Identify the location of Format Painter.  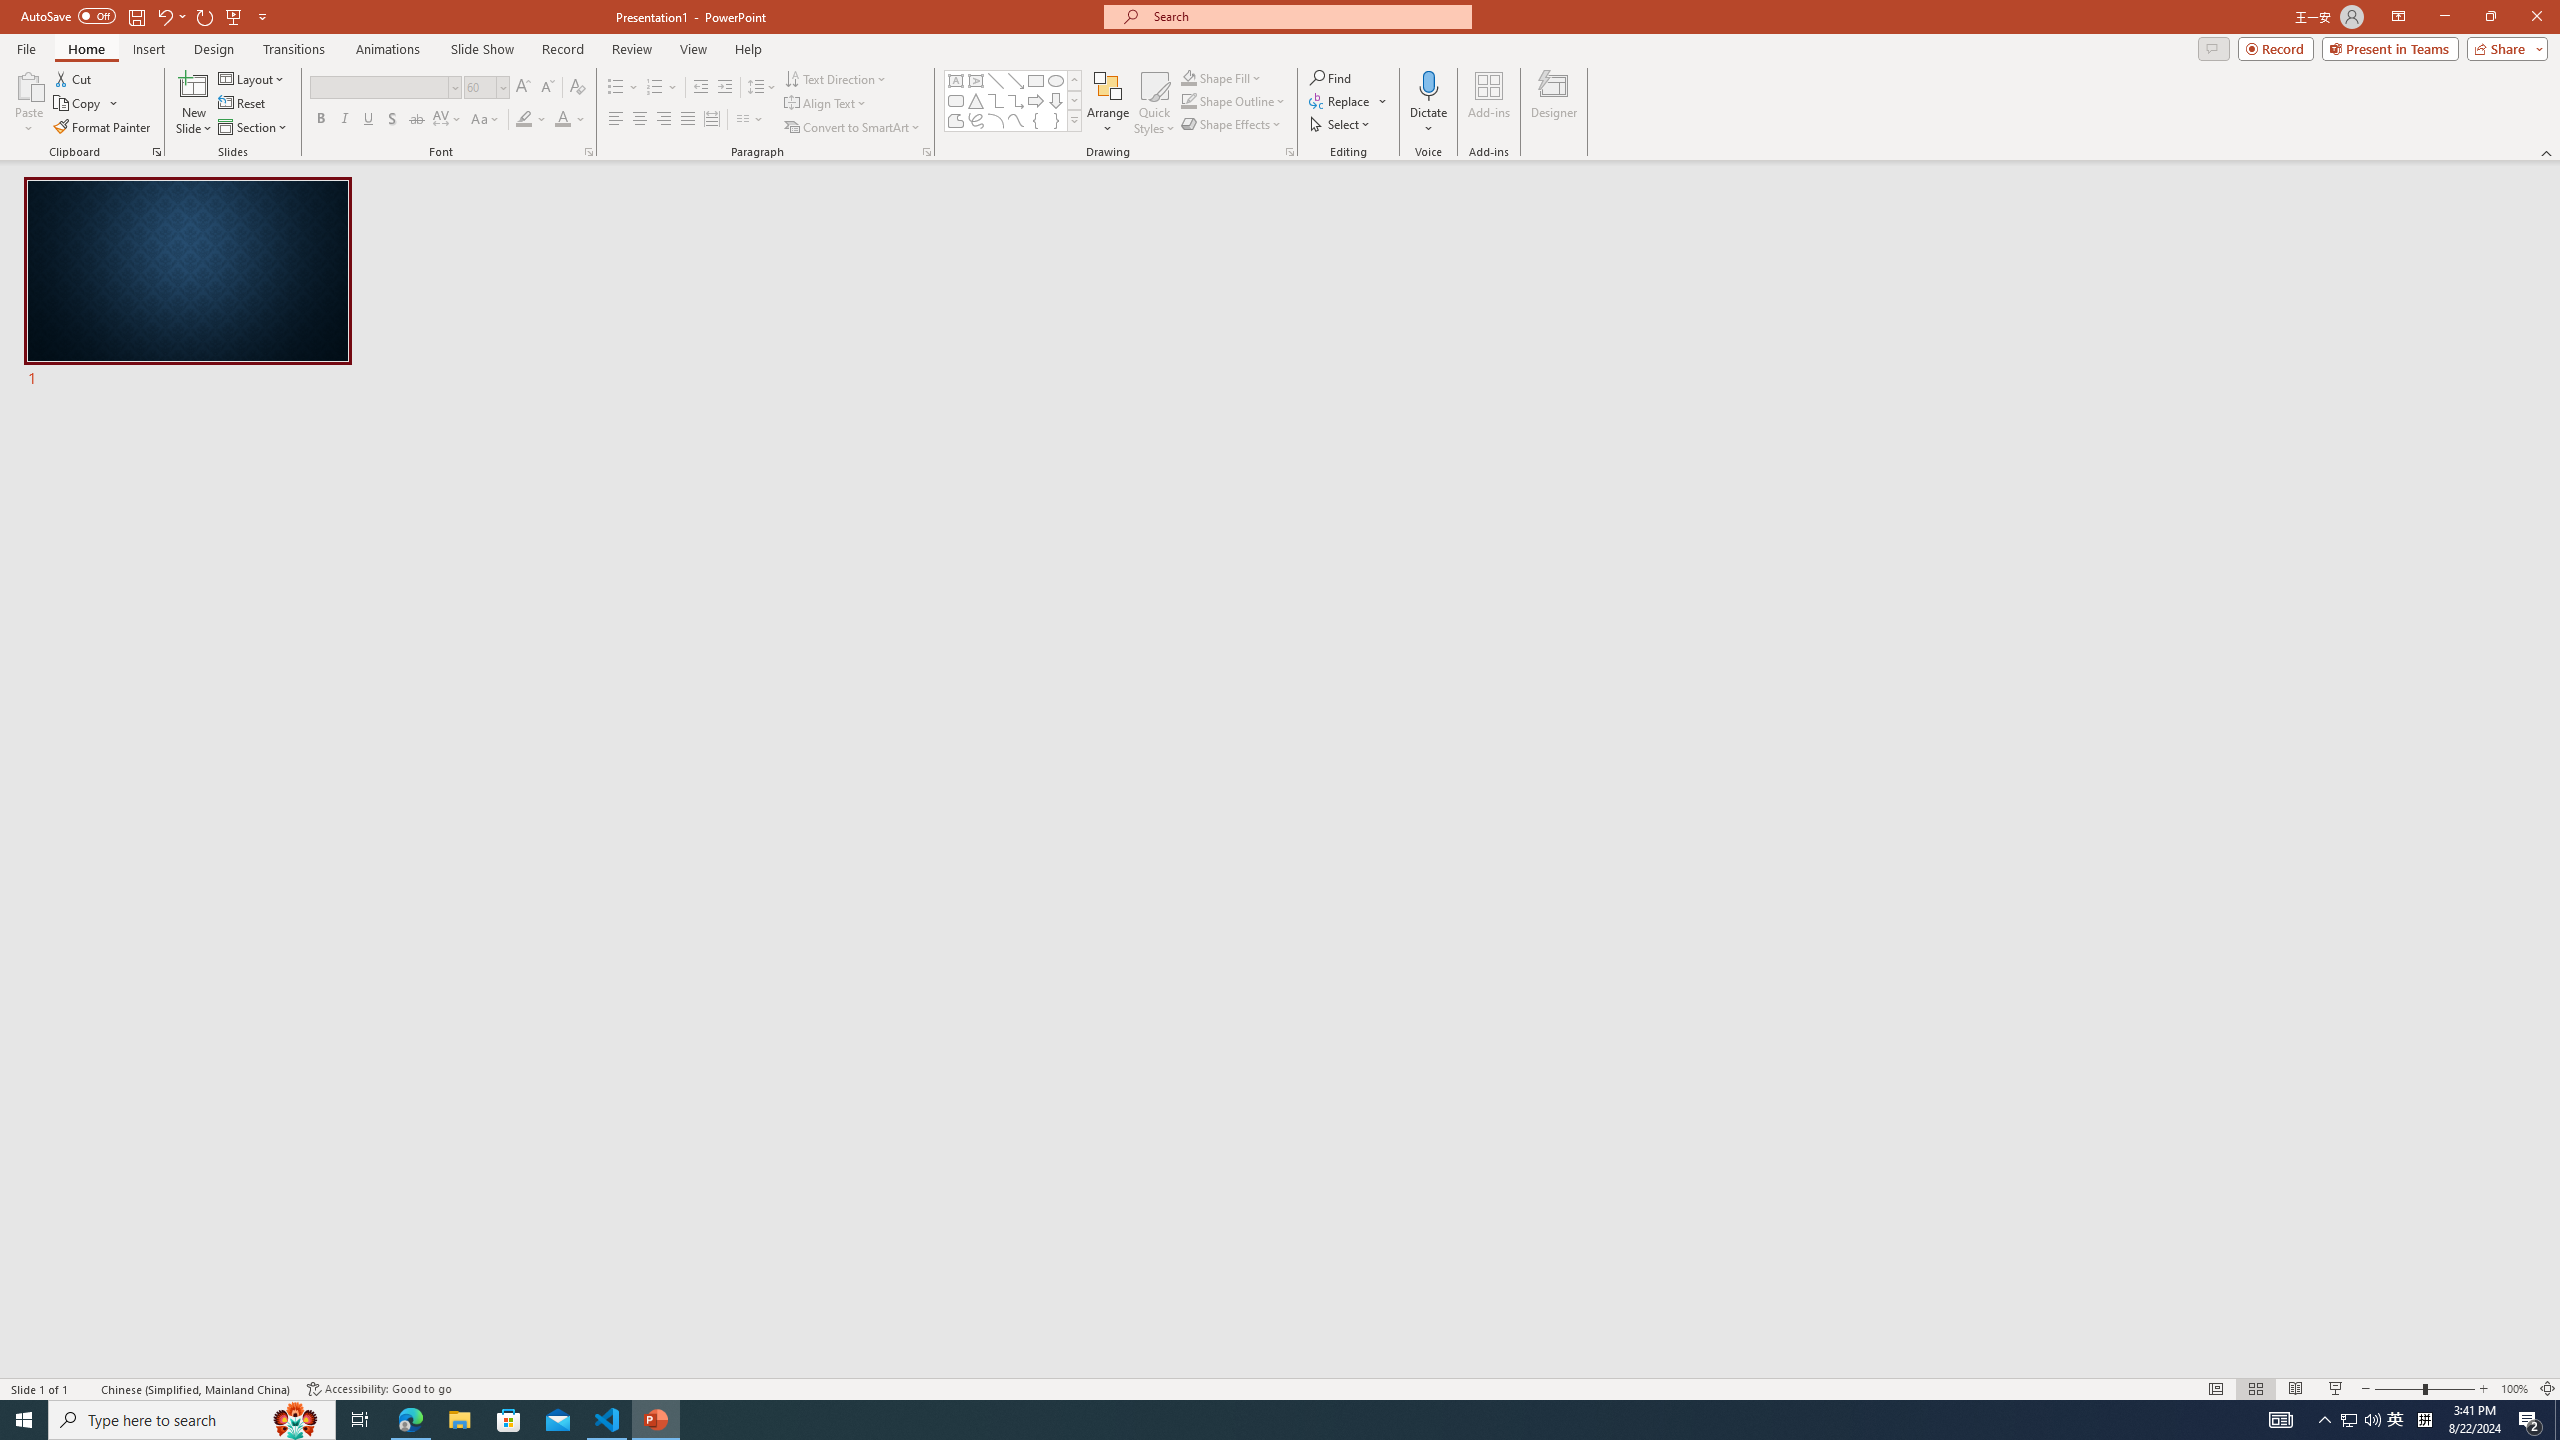
(104, 128).